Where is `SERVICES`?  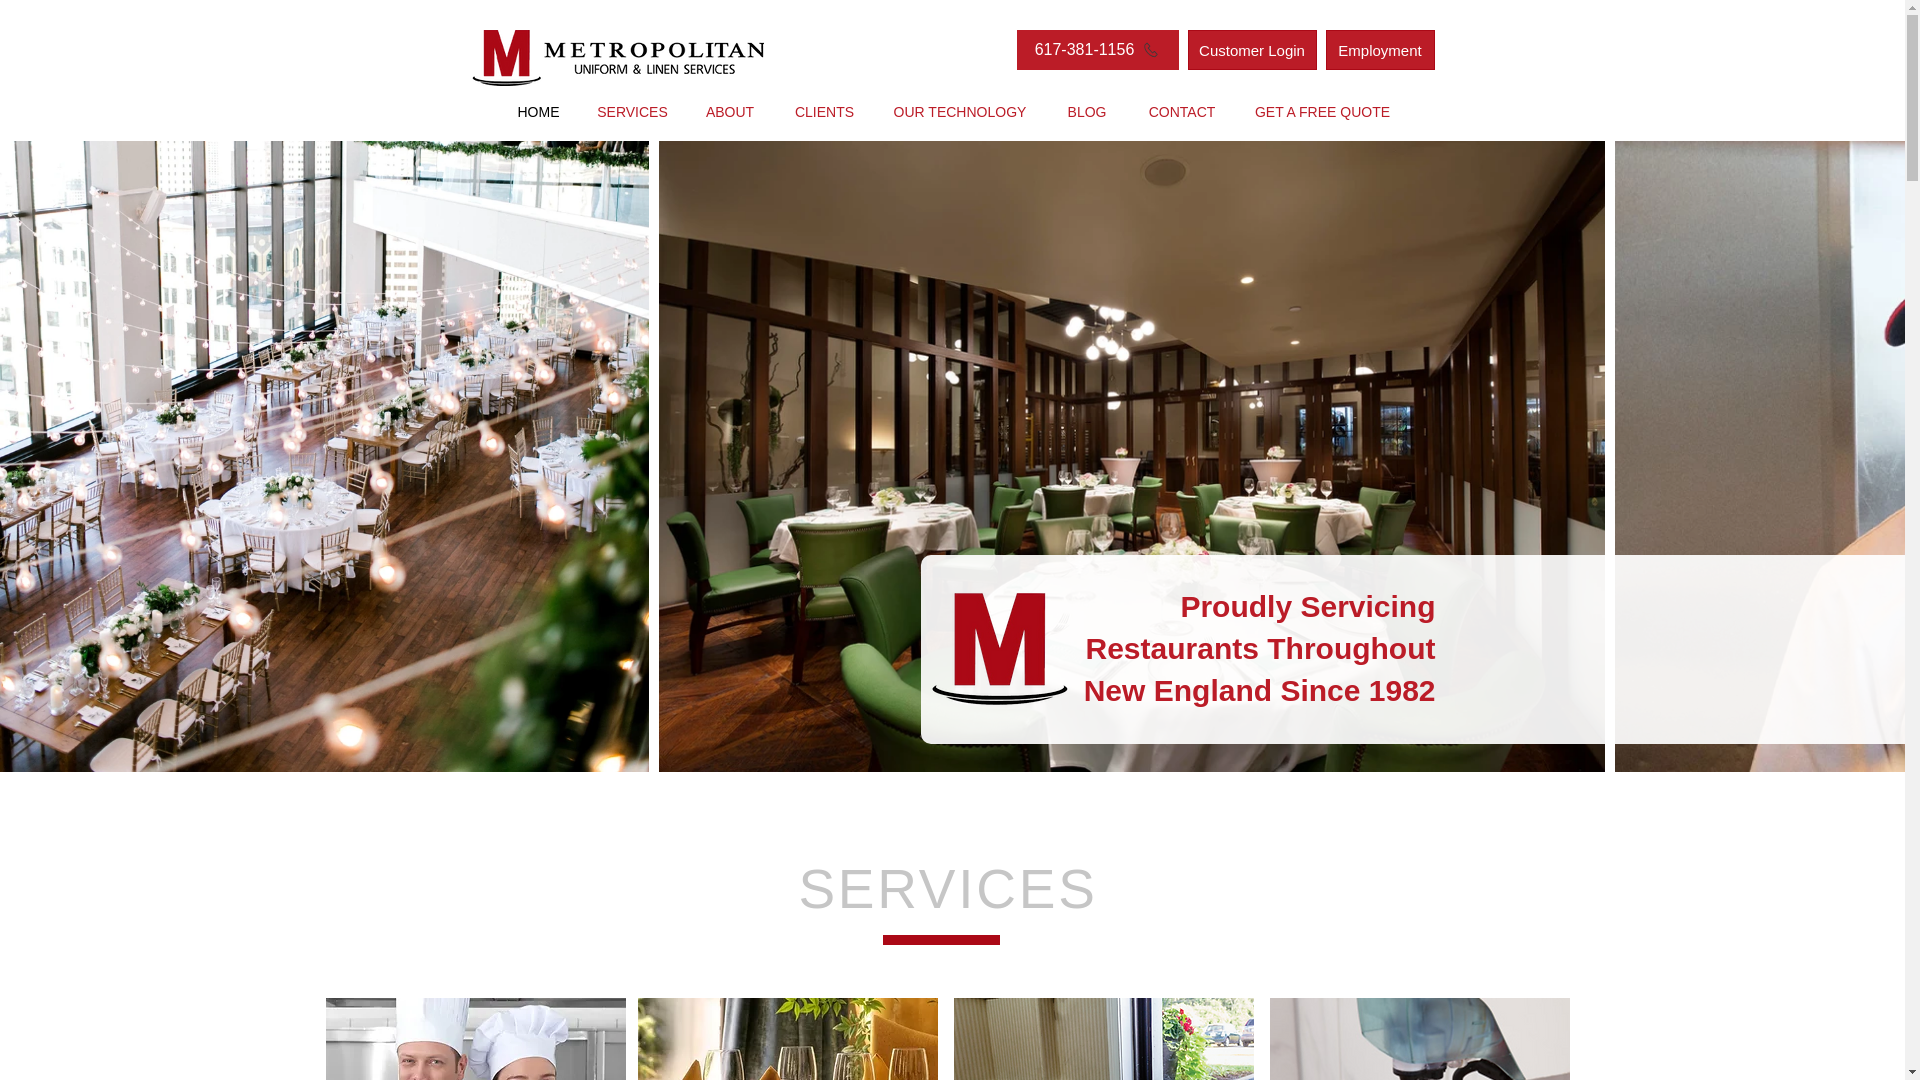 SERVICES is located at coordinates (631, 112).